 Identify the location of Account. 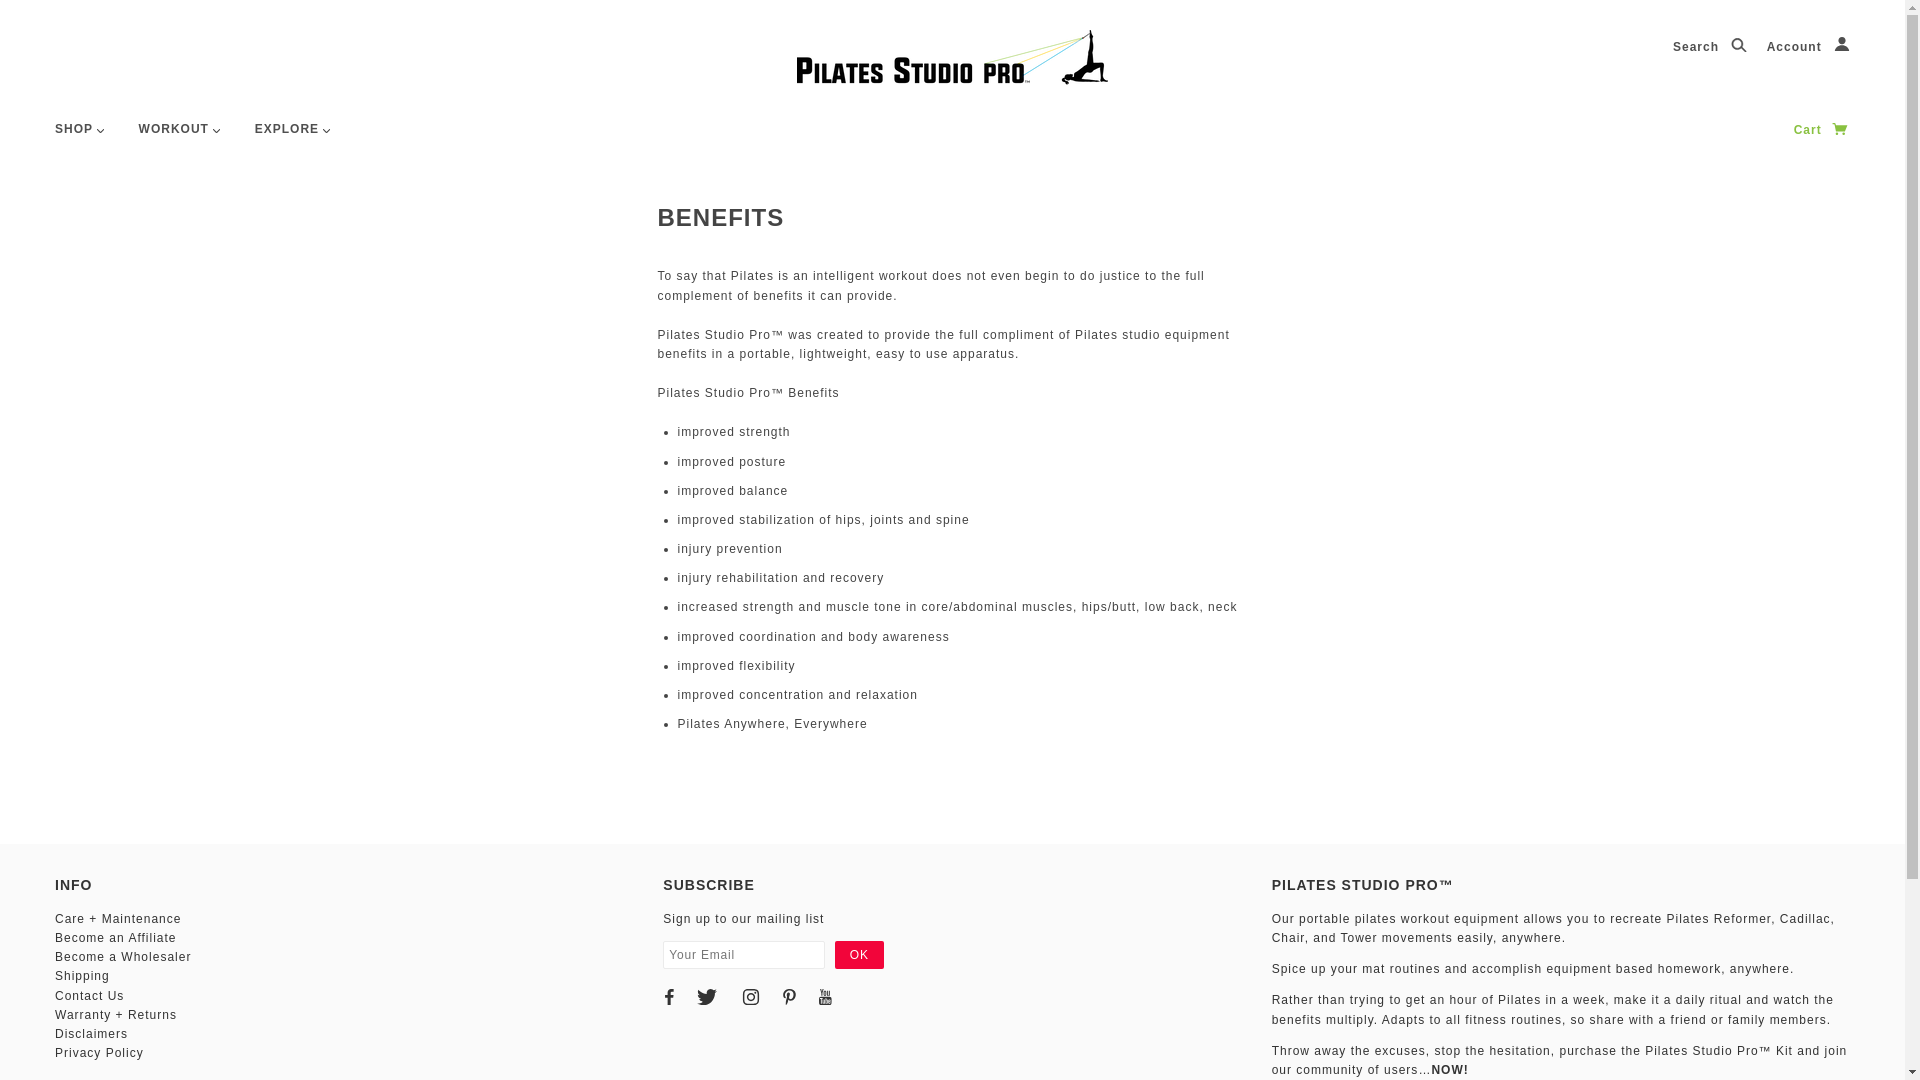
(1808, 47).